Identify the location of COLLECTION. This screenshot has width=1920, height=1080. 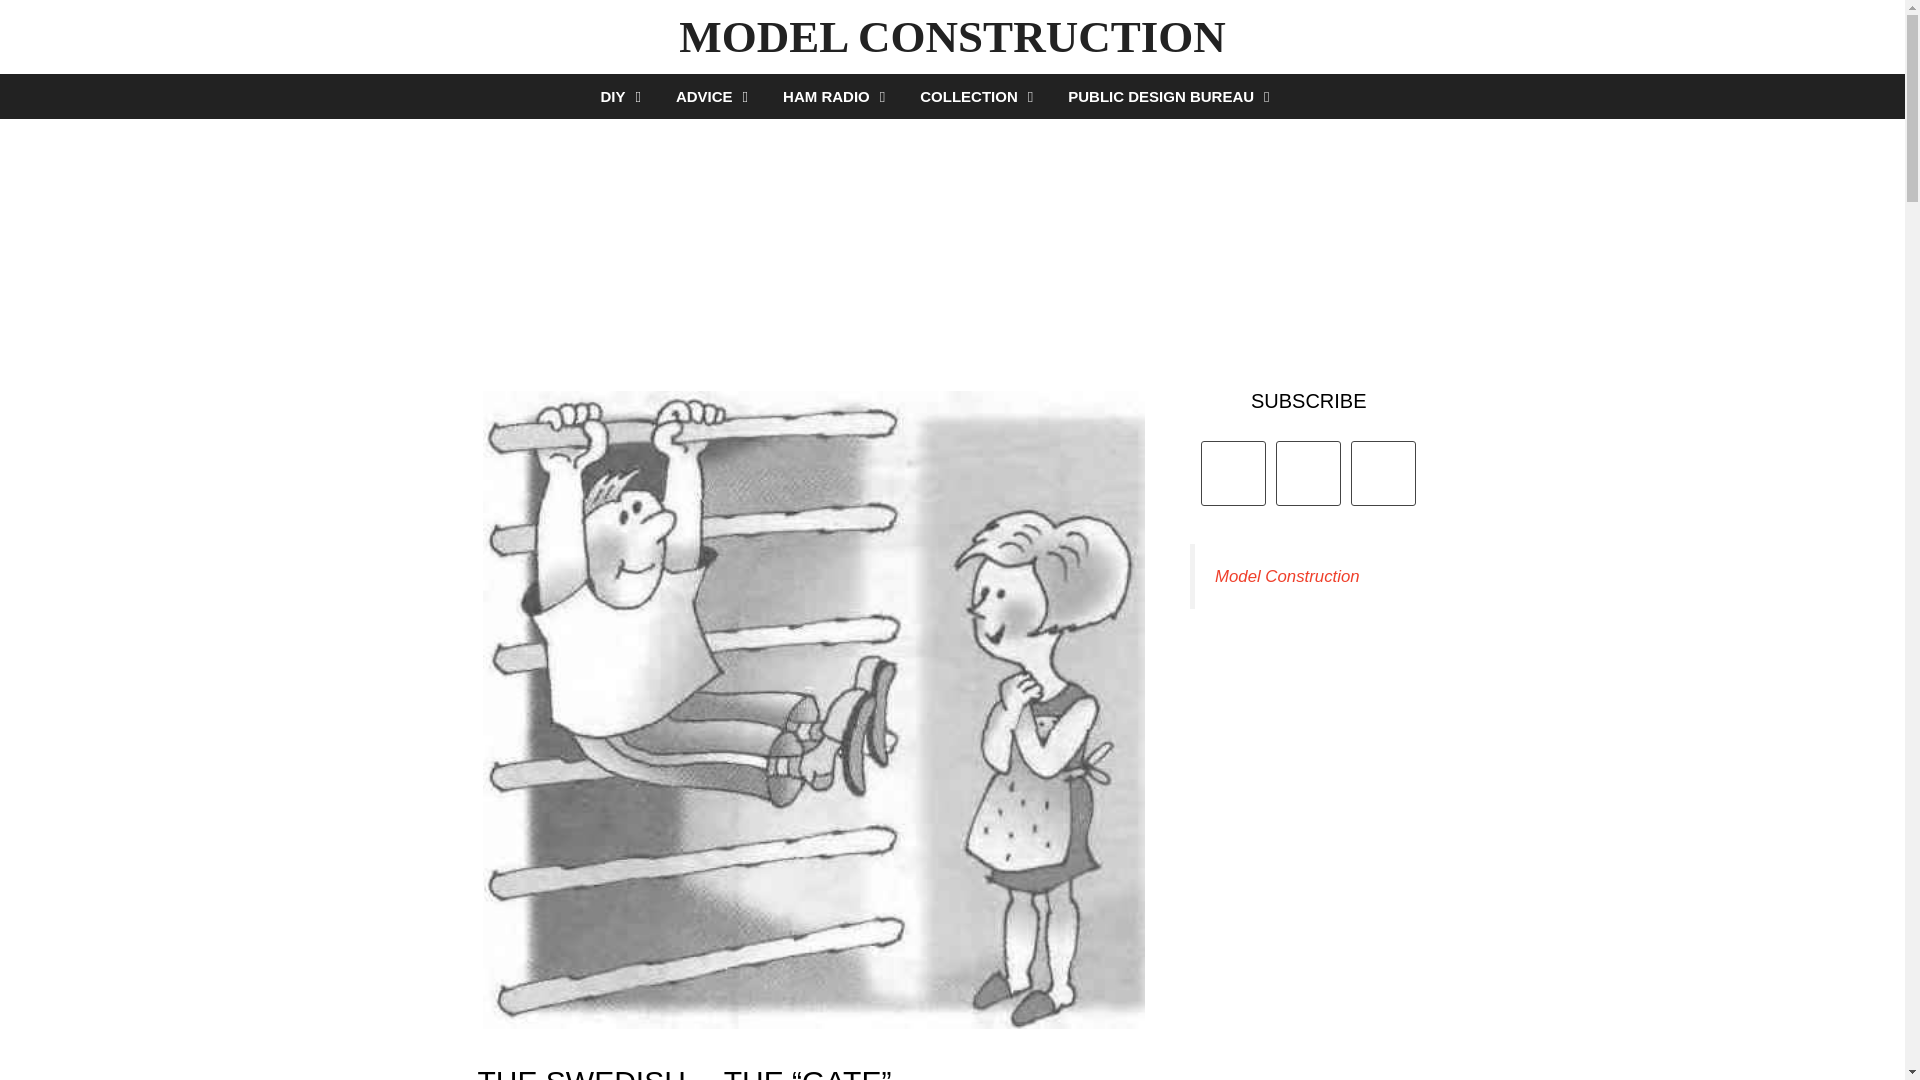
(978, 96).